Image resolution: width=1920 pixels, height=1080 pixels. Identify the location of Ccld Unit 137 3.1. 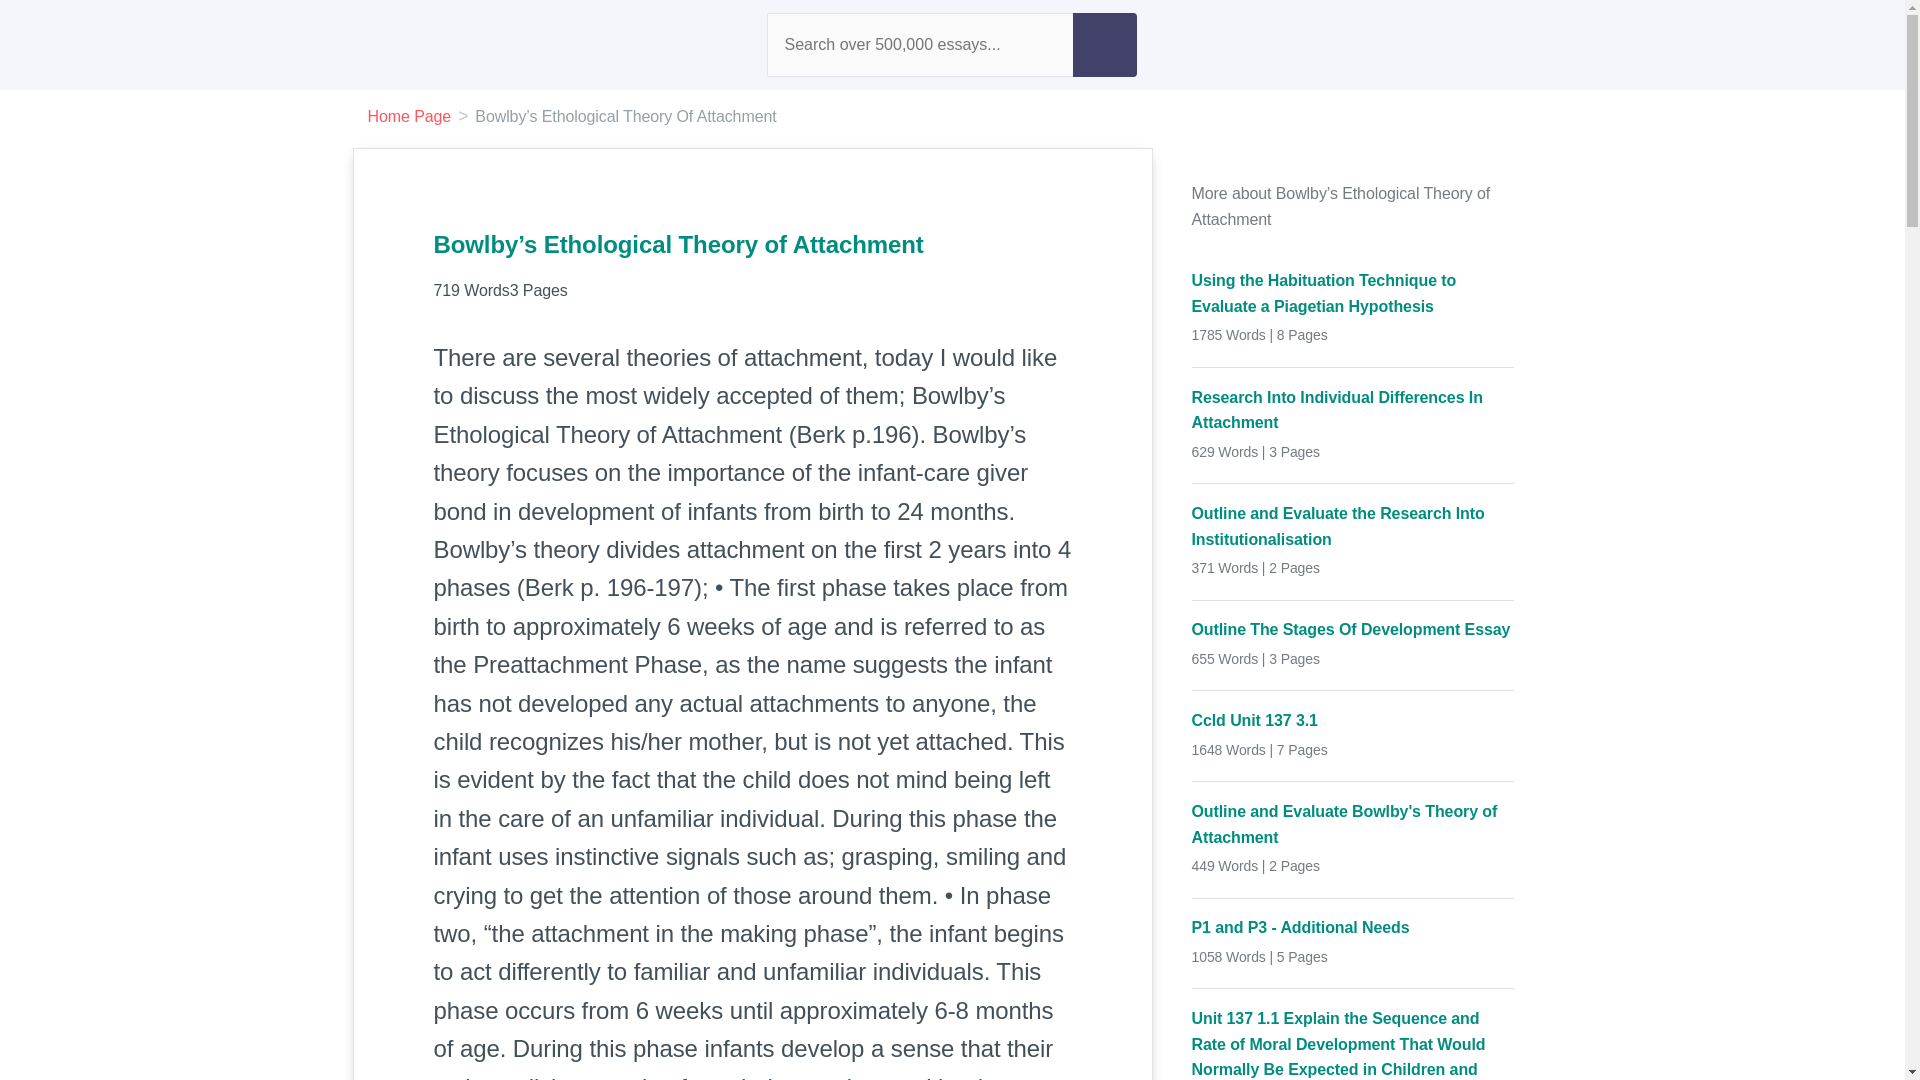
(1353, 721).